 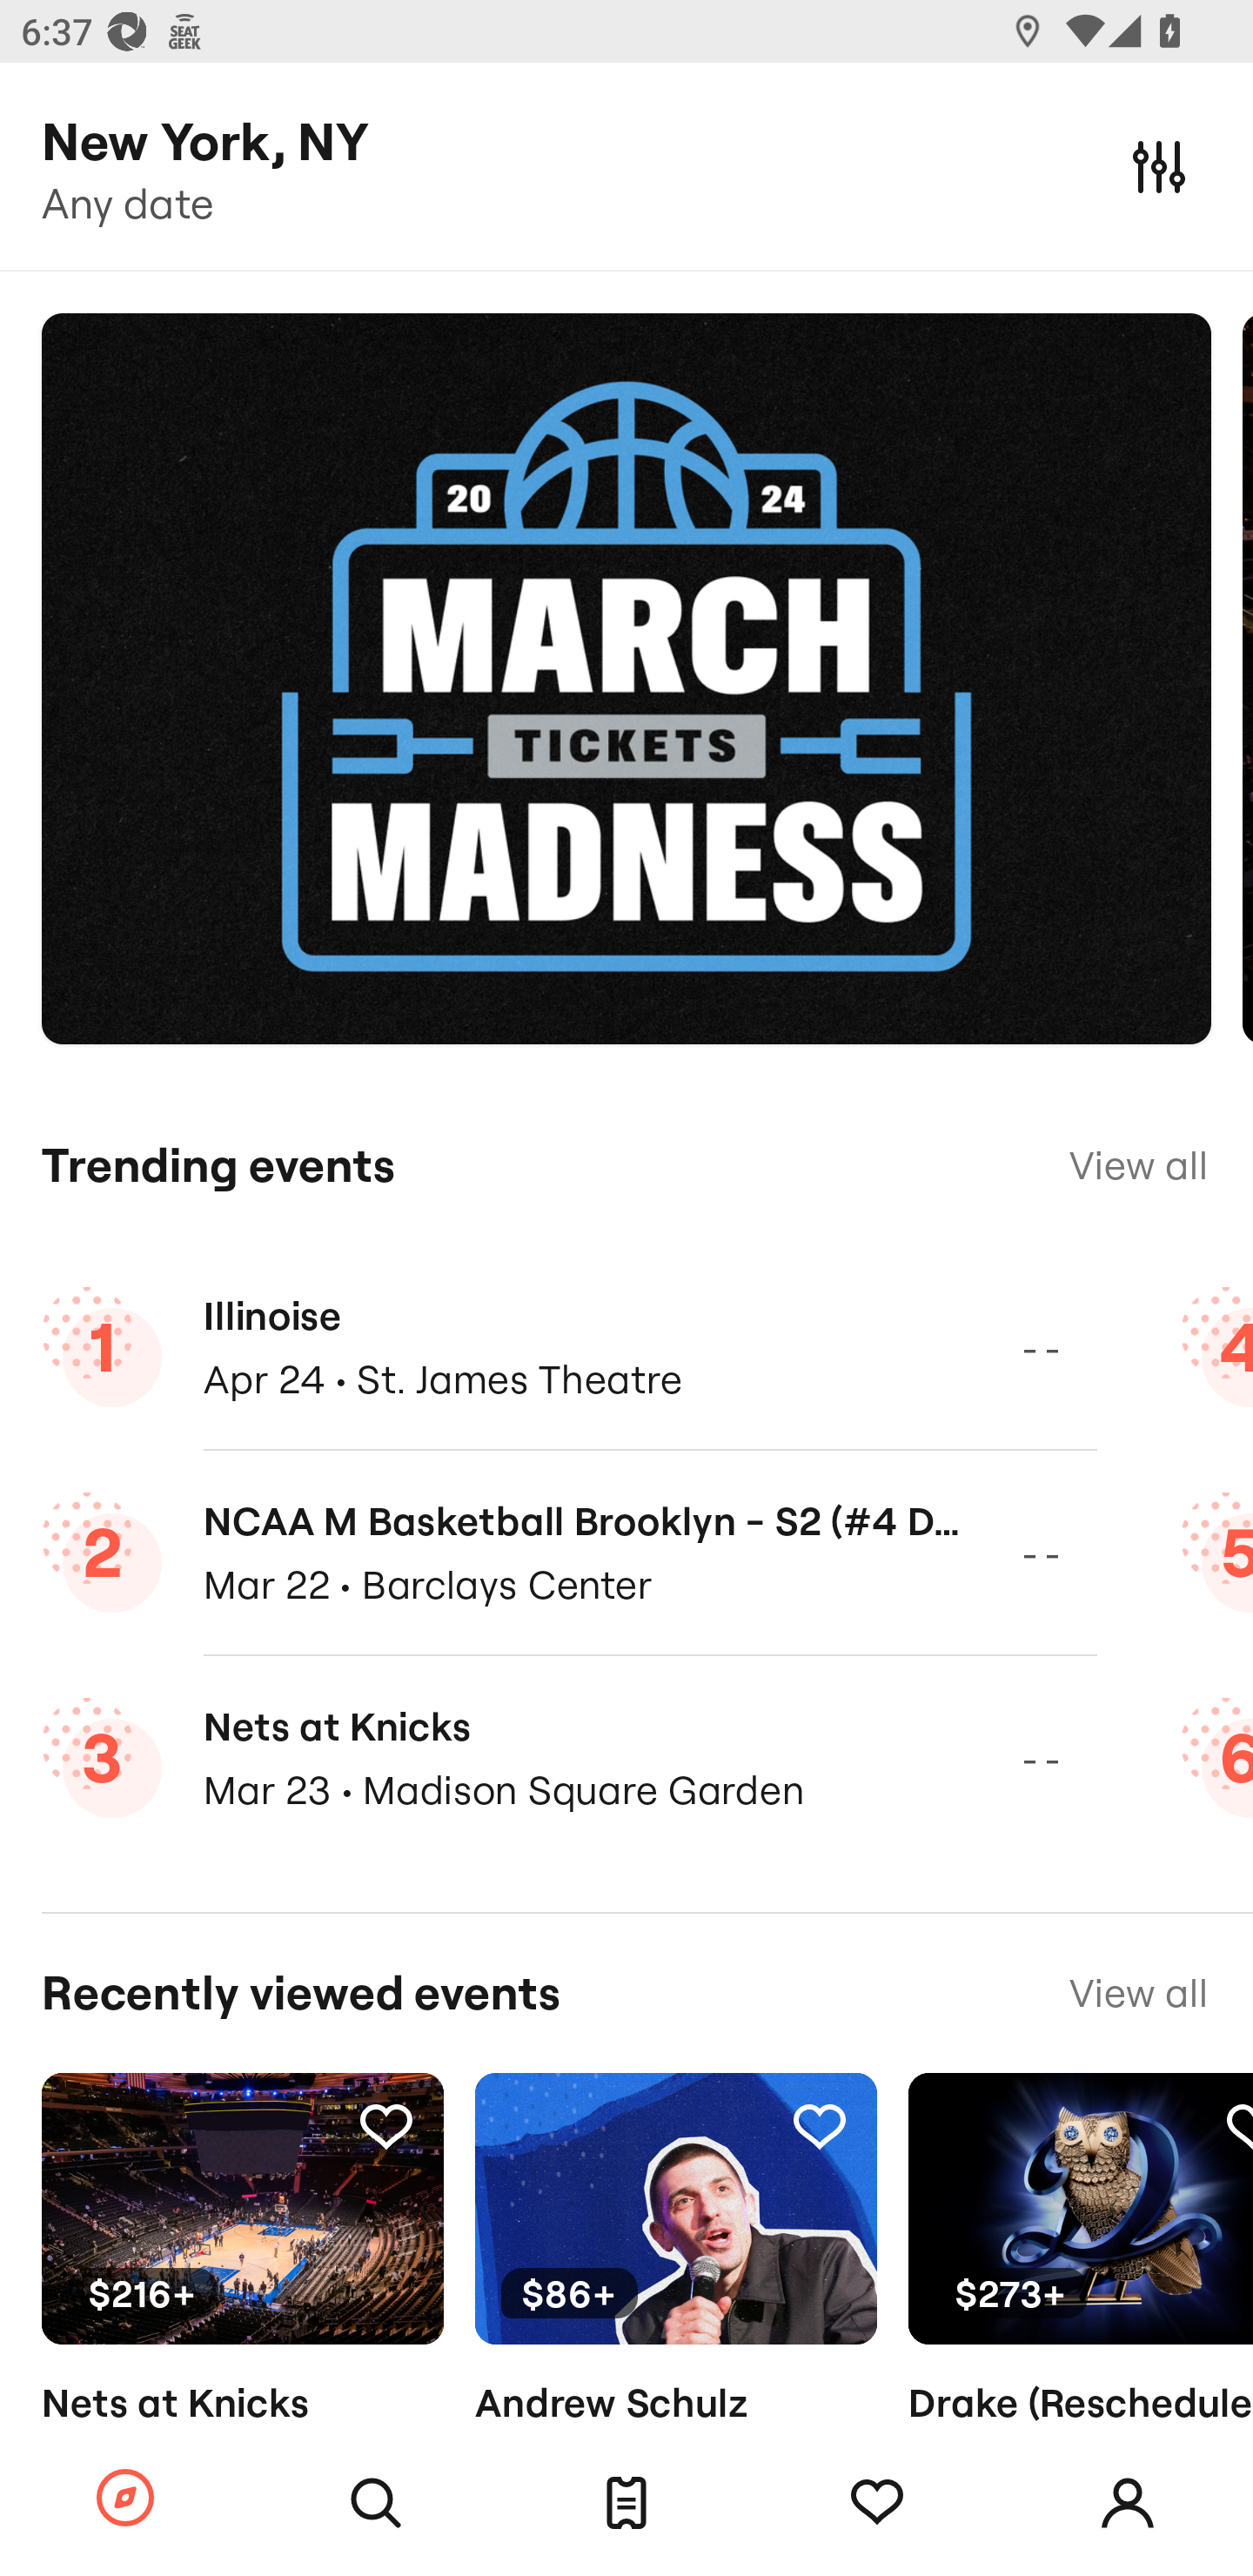 I want to click on Tracking, so click(x=877, y=2503).